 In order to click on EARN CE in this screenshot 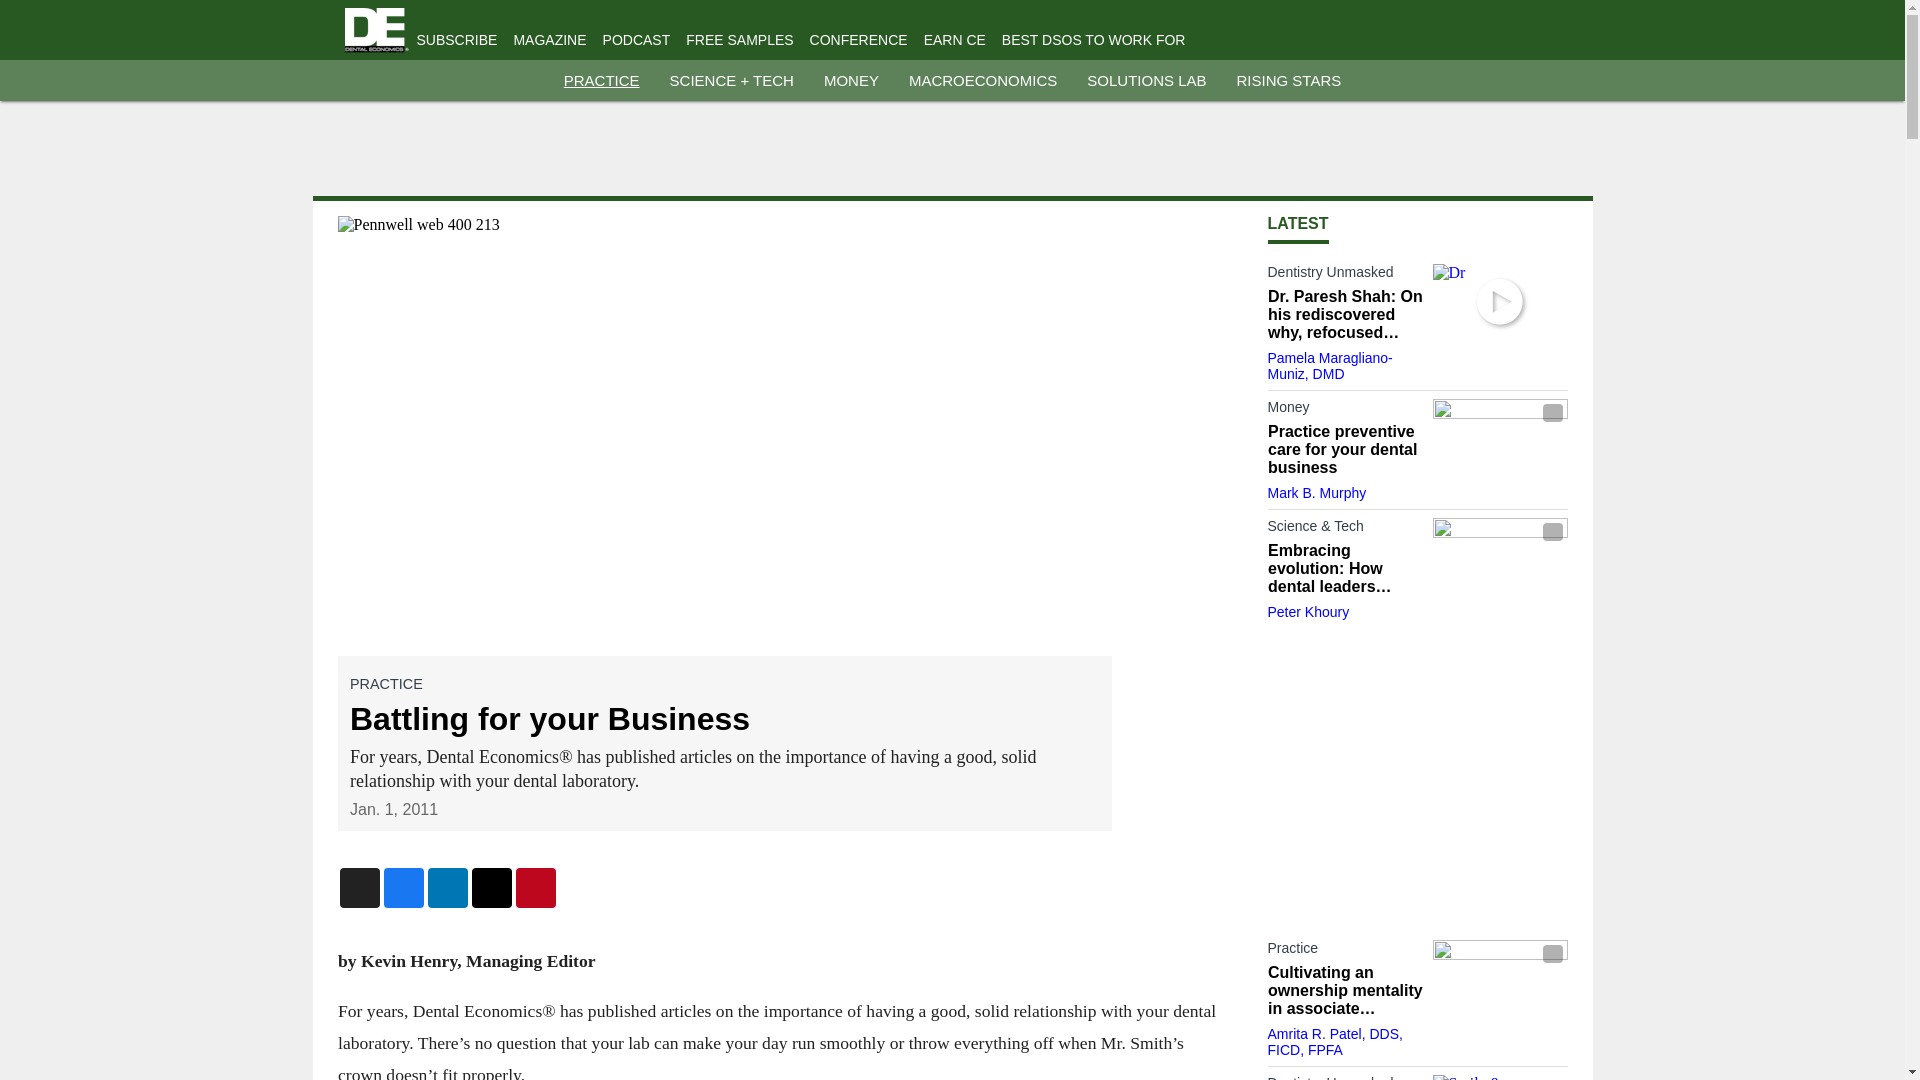, I will do `click(954, 40)`.